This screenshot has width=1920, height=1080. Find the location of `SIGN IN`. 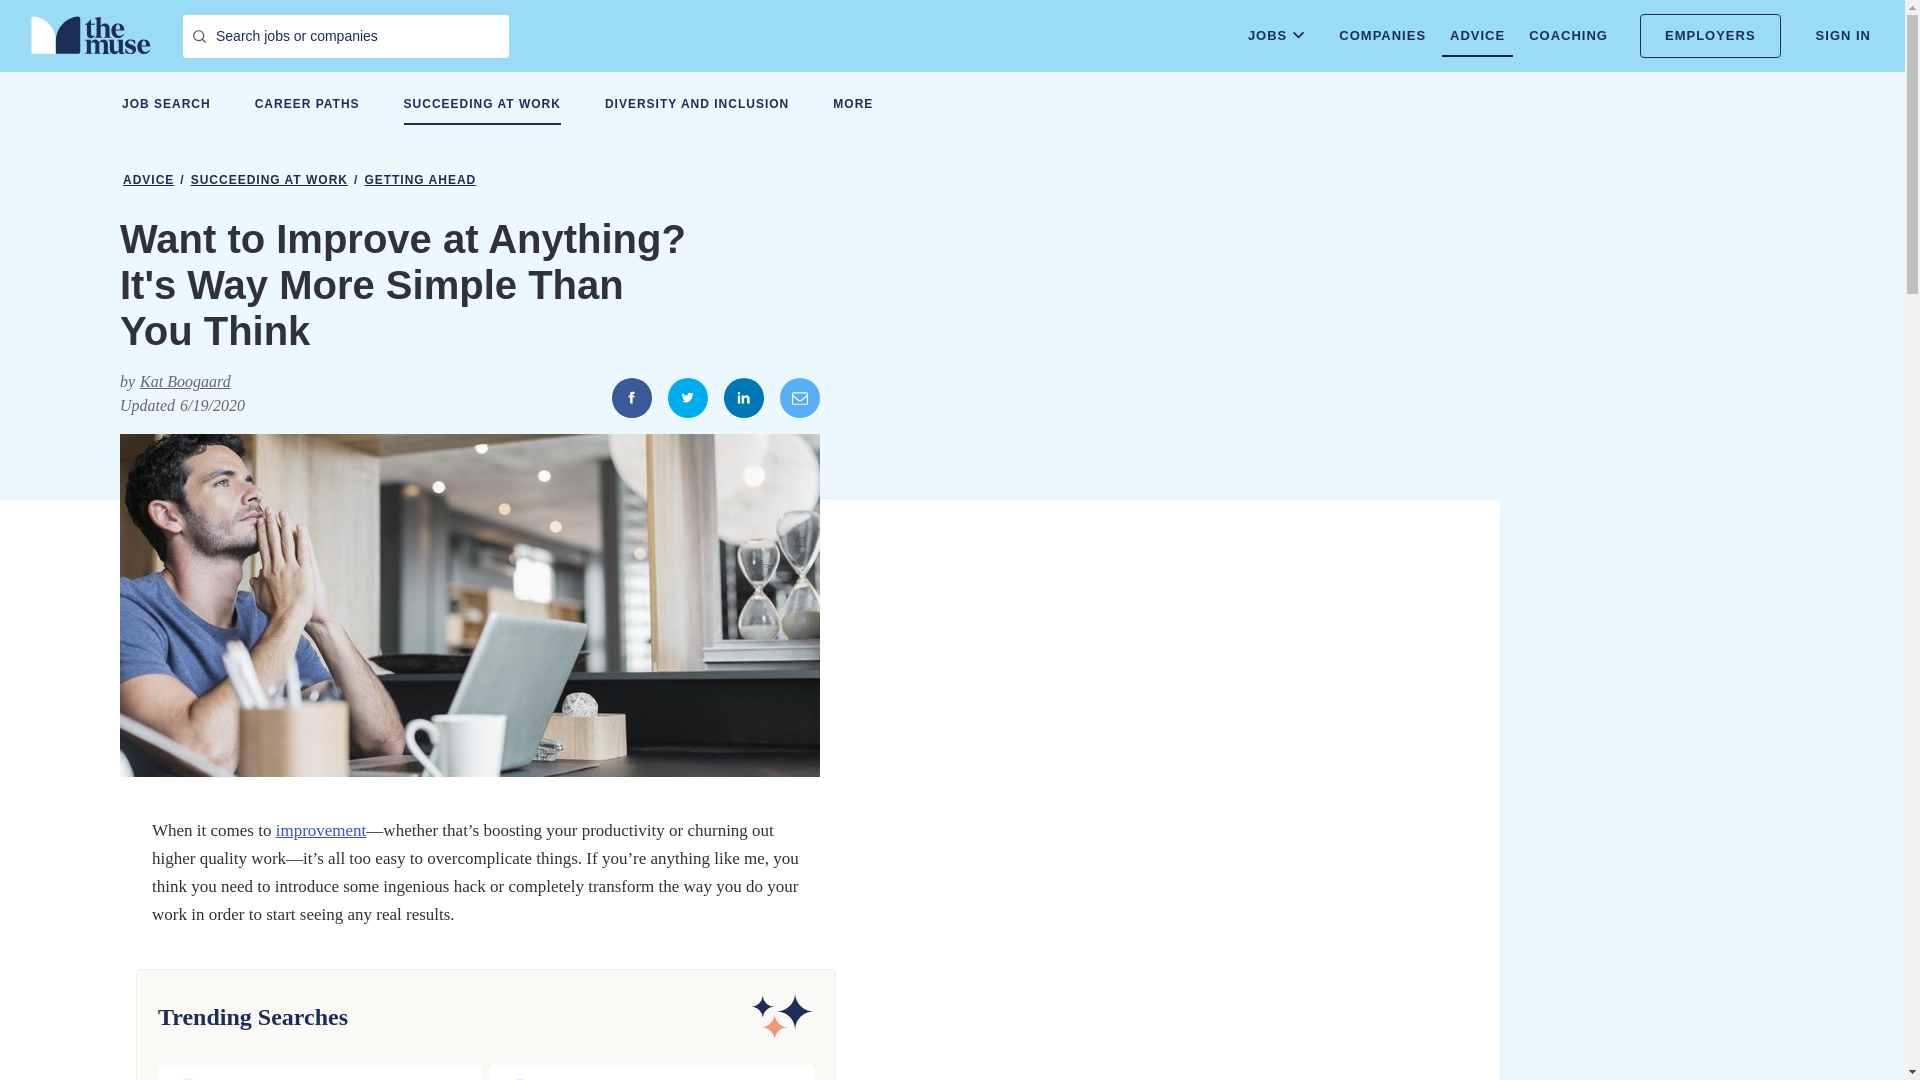

SIGN IN is located at coordinates (1844, 36).